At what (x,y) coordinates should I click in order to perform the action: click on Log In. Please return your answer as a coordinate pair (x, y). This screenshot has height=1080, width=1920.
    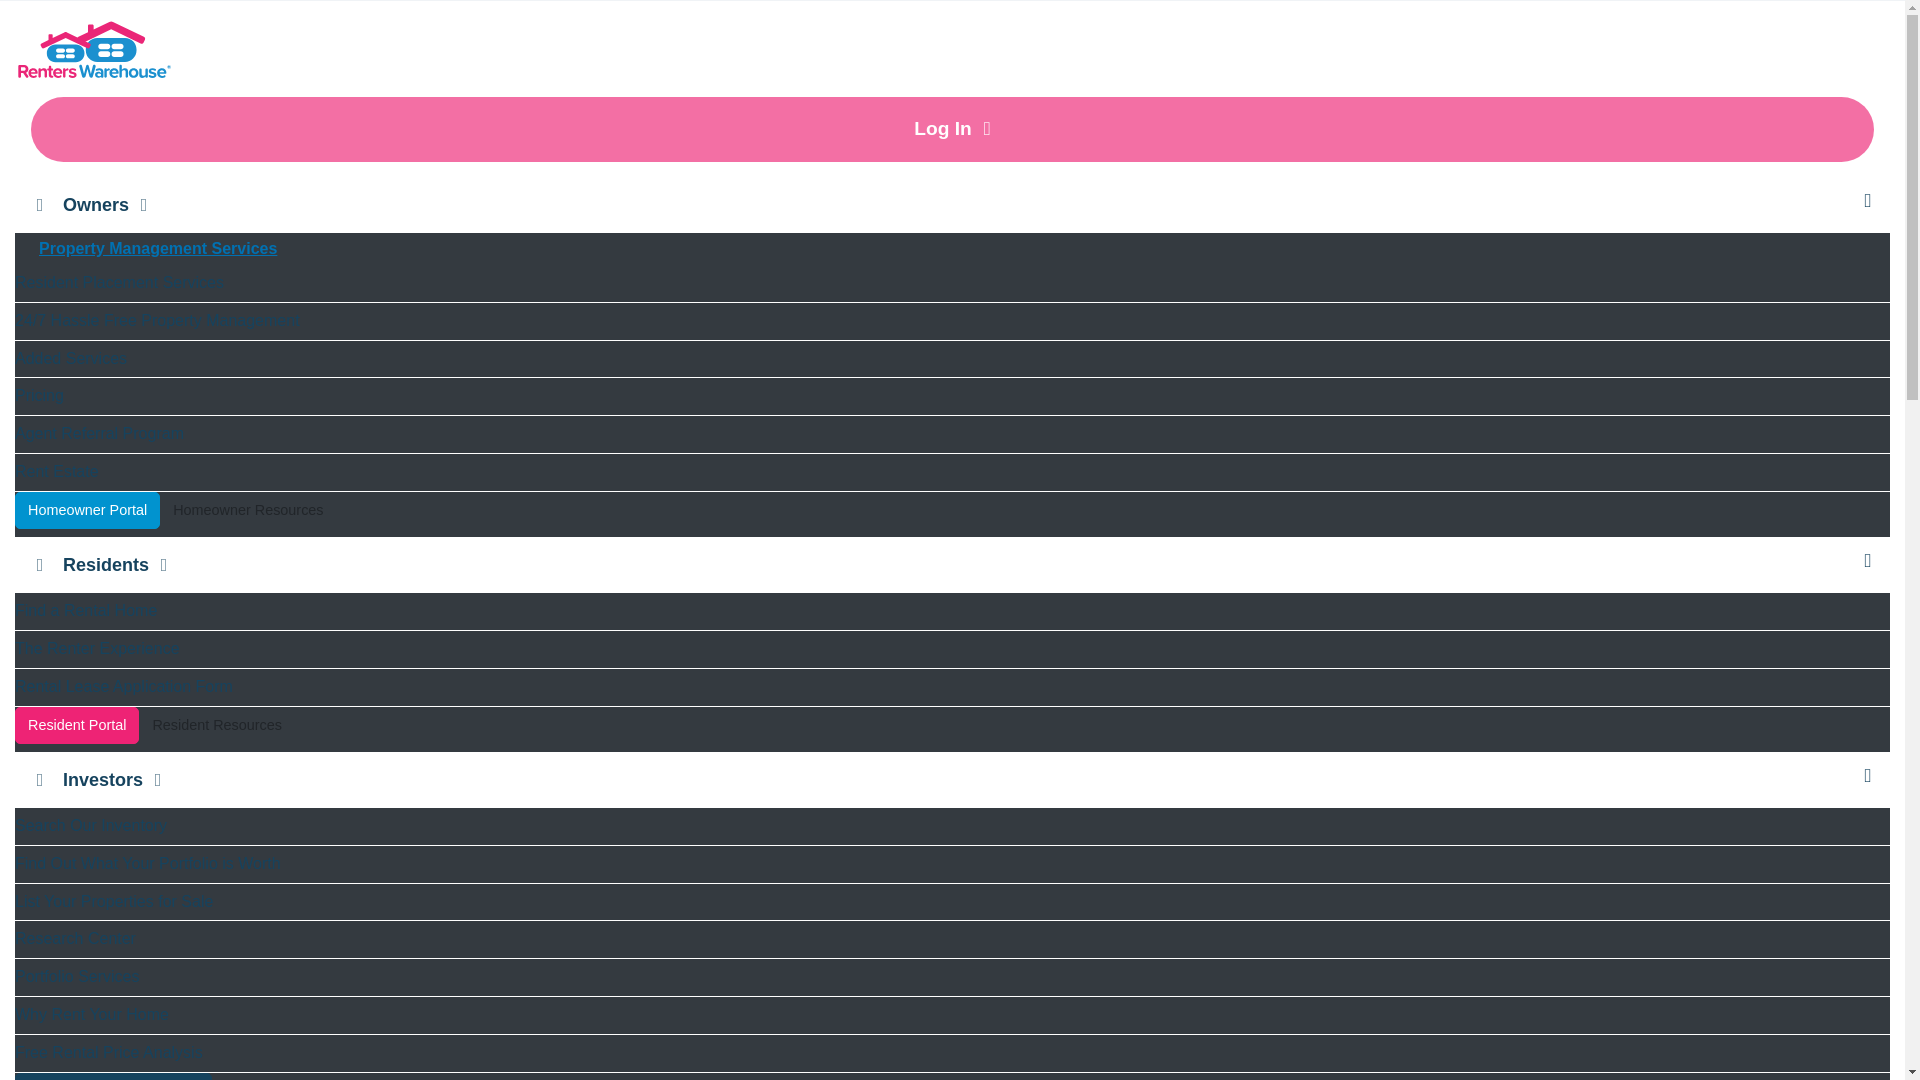
    Looking at the image, I should click on (952, 130).